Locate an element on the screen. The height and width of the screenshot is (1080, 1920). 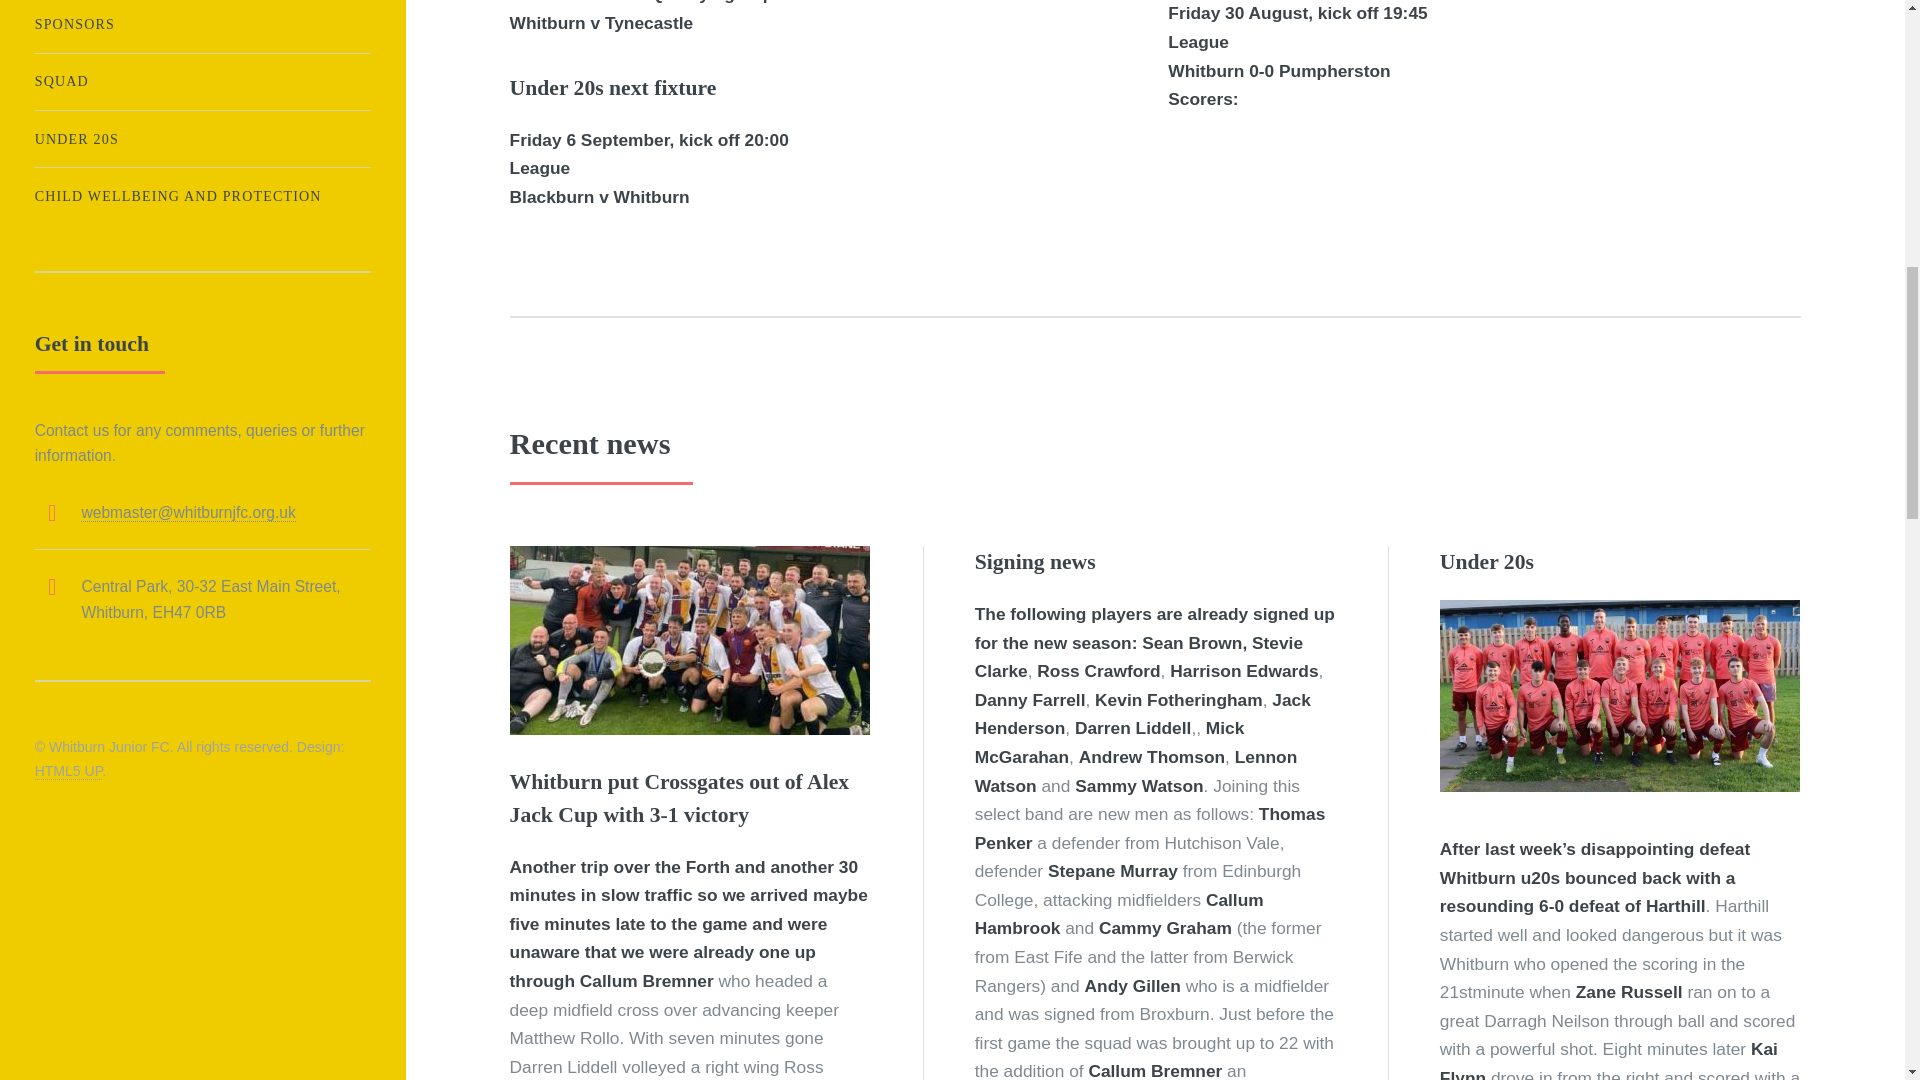
SPONSORS is located at coordinates (202, 24).